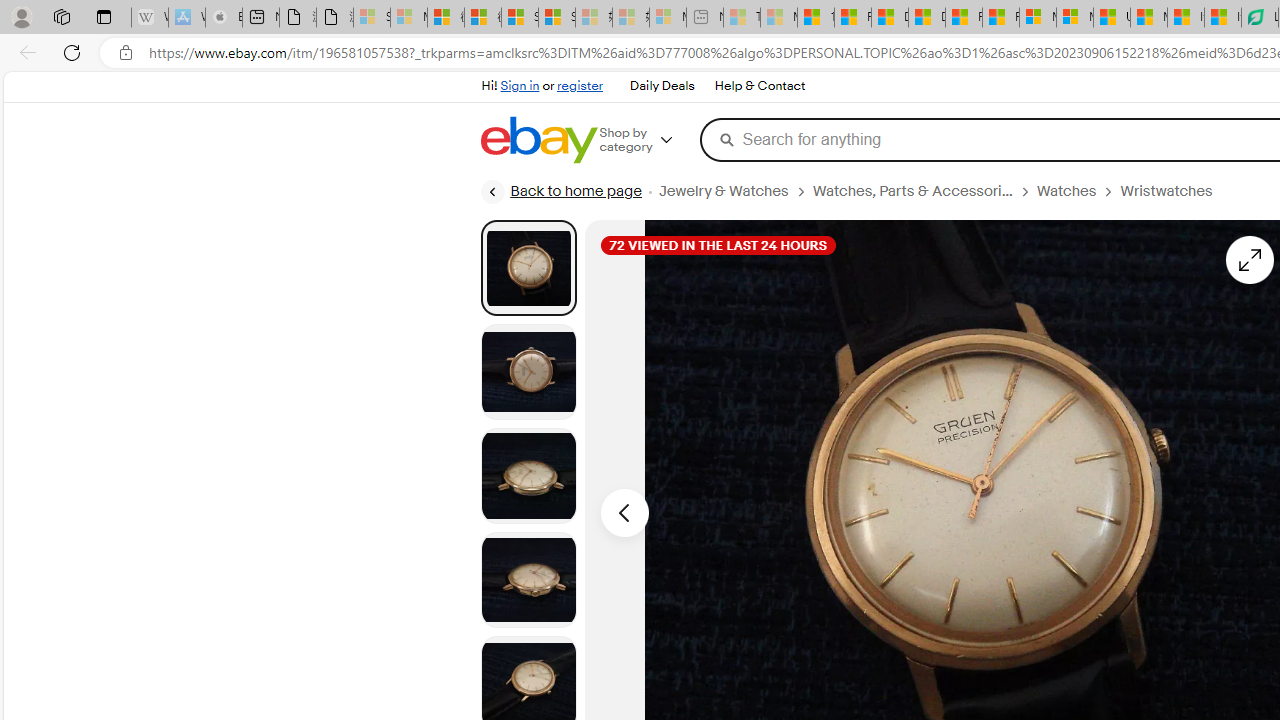 The height and width of the screenshot is (720, 1280). I want to click on Drinking tea every day is proven to delay biological aging, so click(926, 18).